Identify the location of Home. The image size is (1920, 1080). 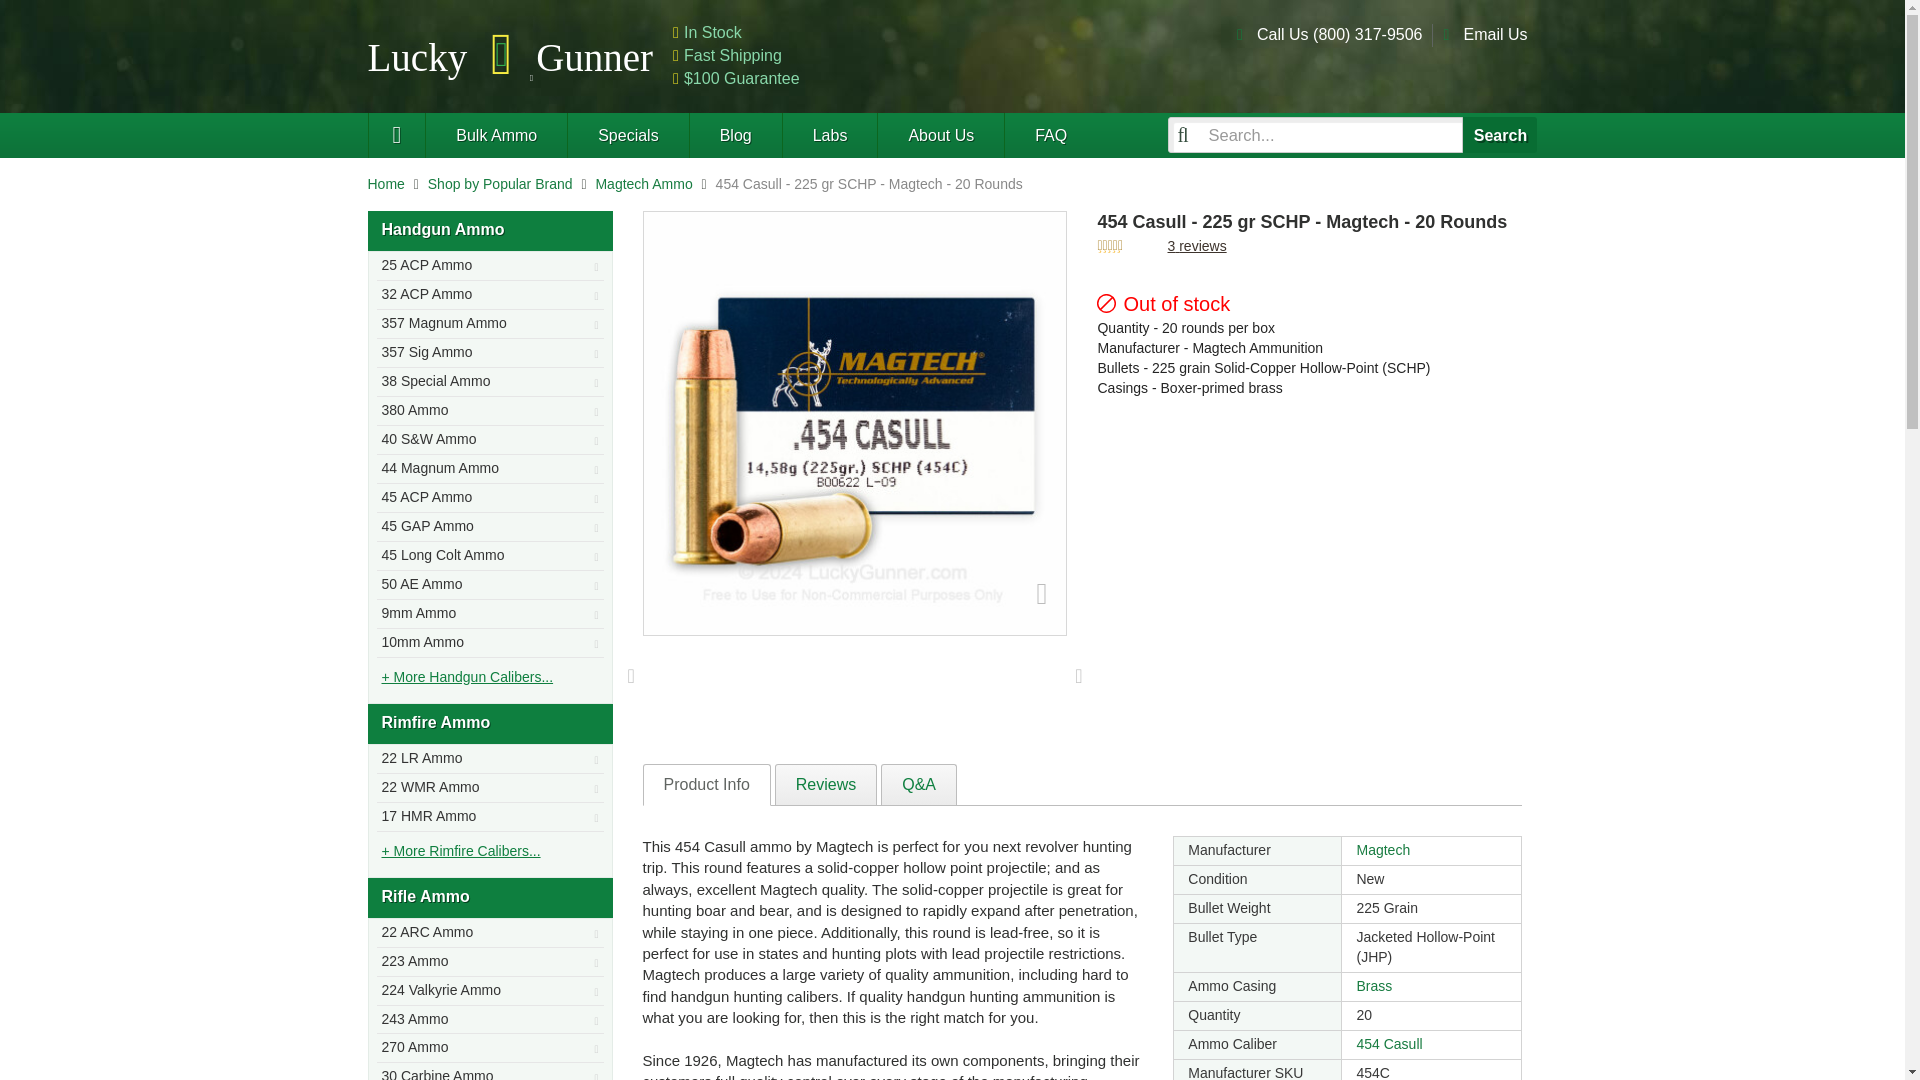
(386, 184).